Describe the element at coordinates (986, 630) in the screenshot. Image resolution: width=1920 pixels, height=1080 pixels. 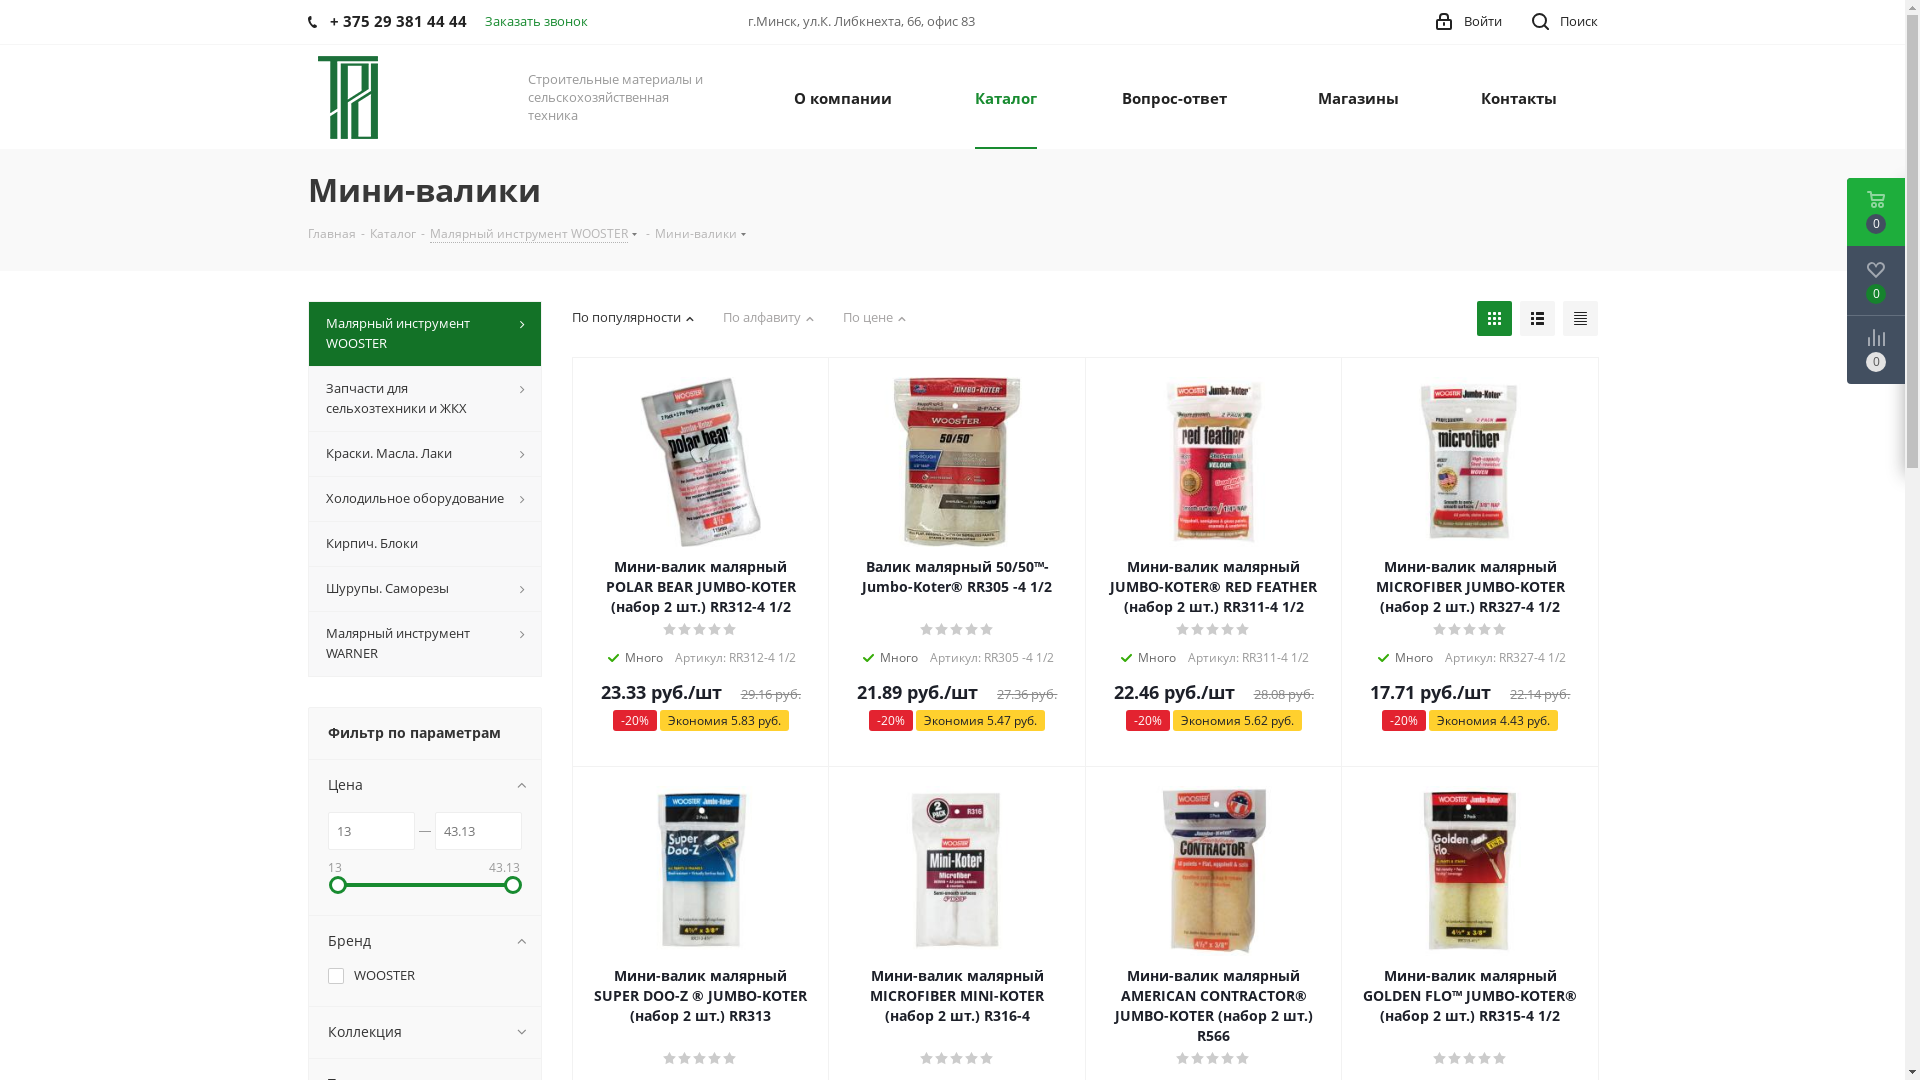
I see `5` at that location.